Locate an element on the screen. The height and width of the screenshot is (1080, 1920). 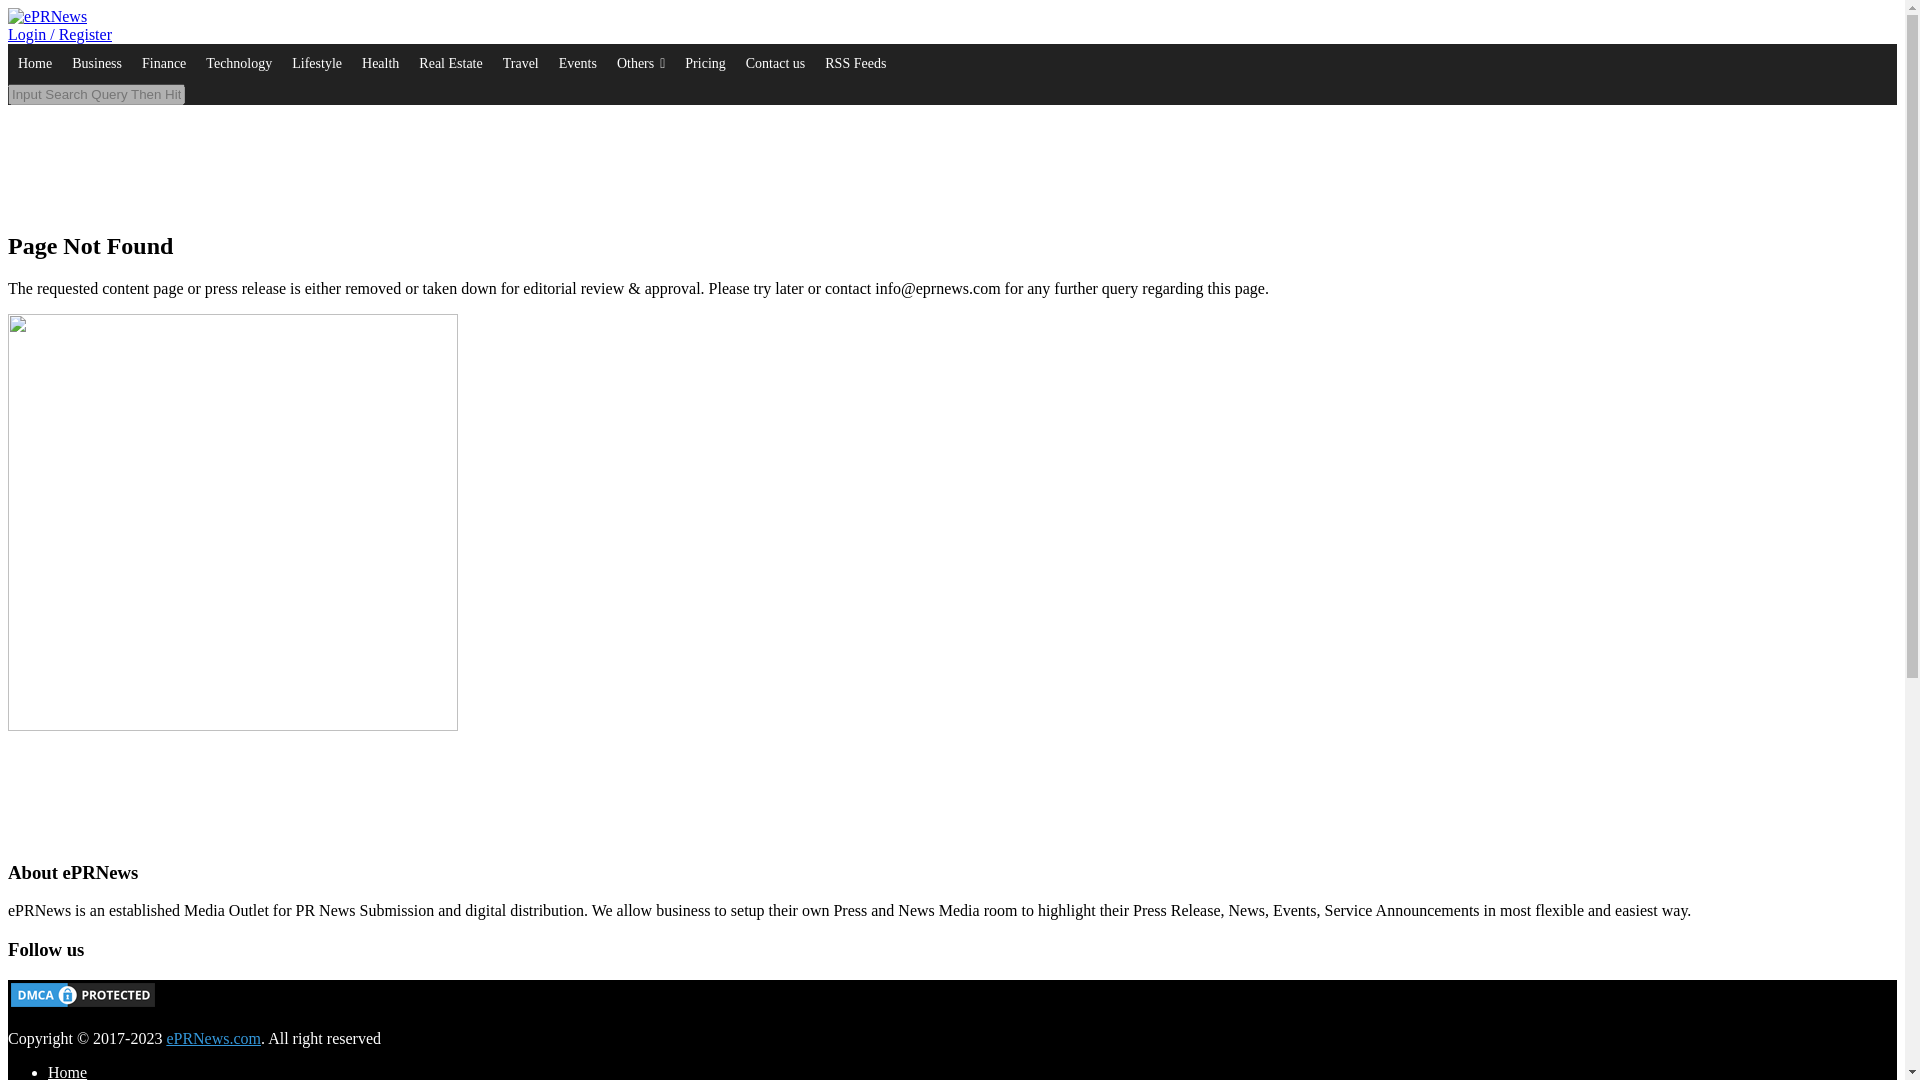
Business is located at coordinates (96, 64).